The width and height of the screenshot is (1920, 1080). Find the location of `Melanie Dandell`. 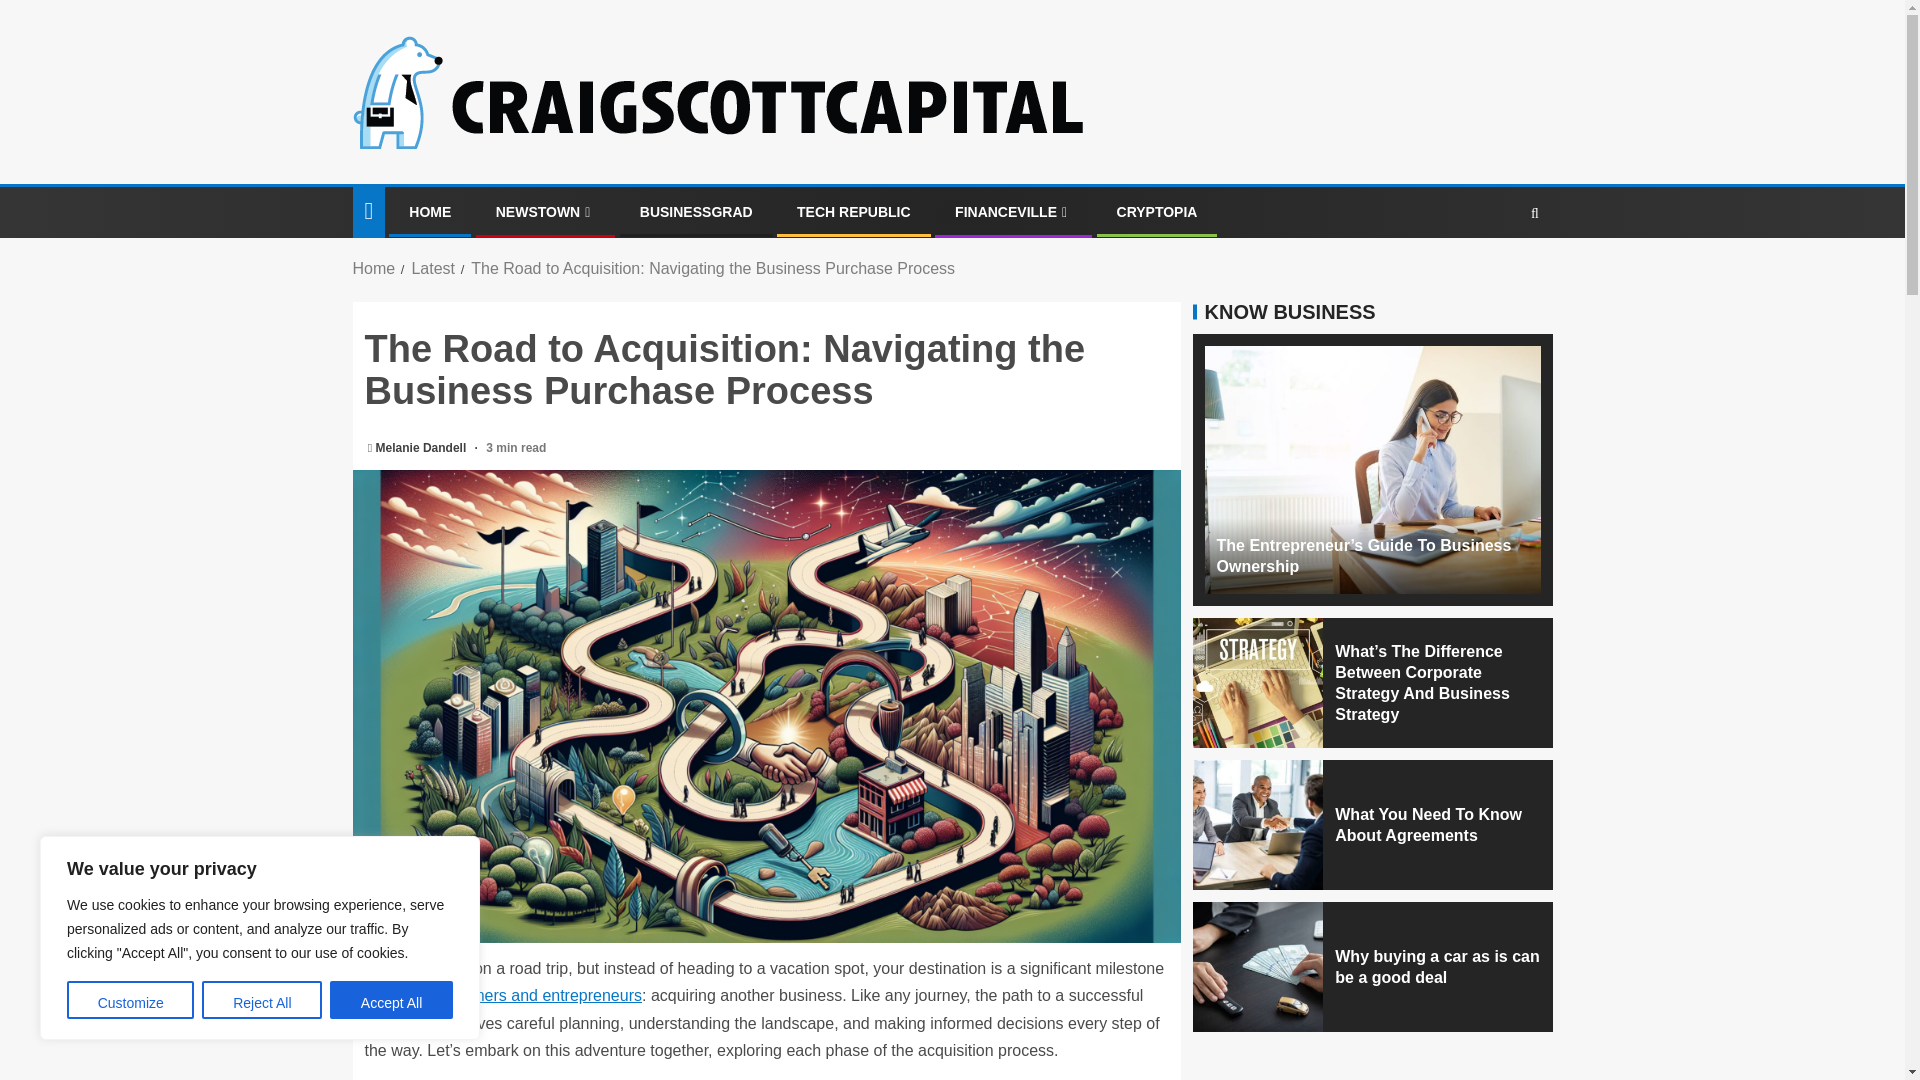

Melanie Dandell is located at coordinates (423, 447).